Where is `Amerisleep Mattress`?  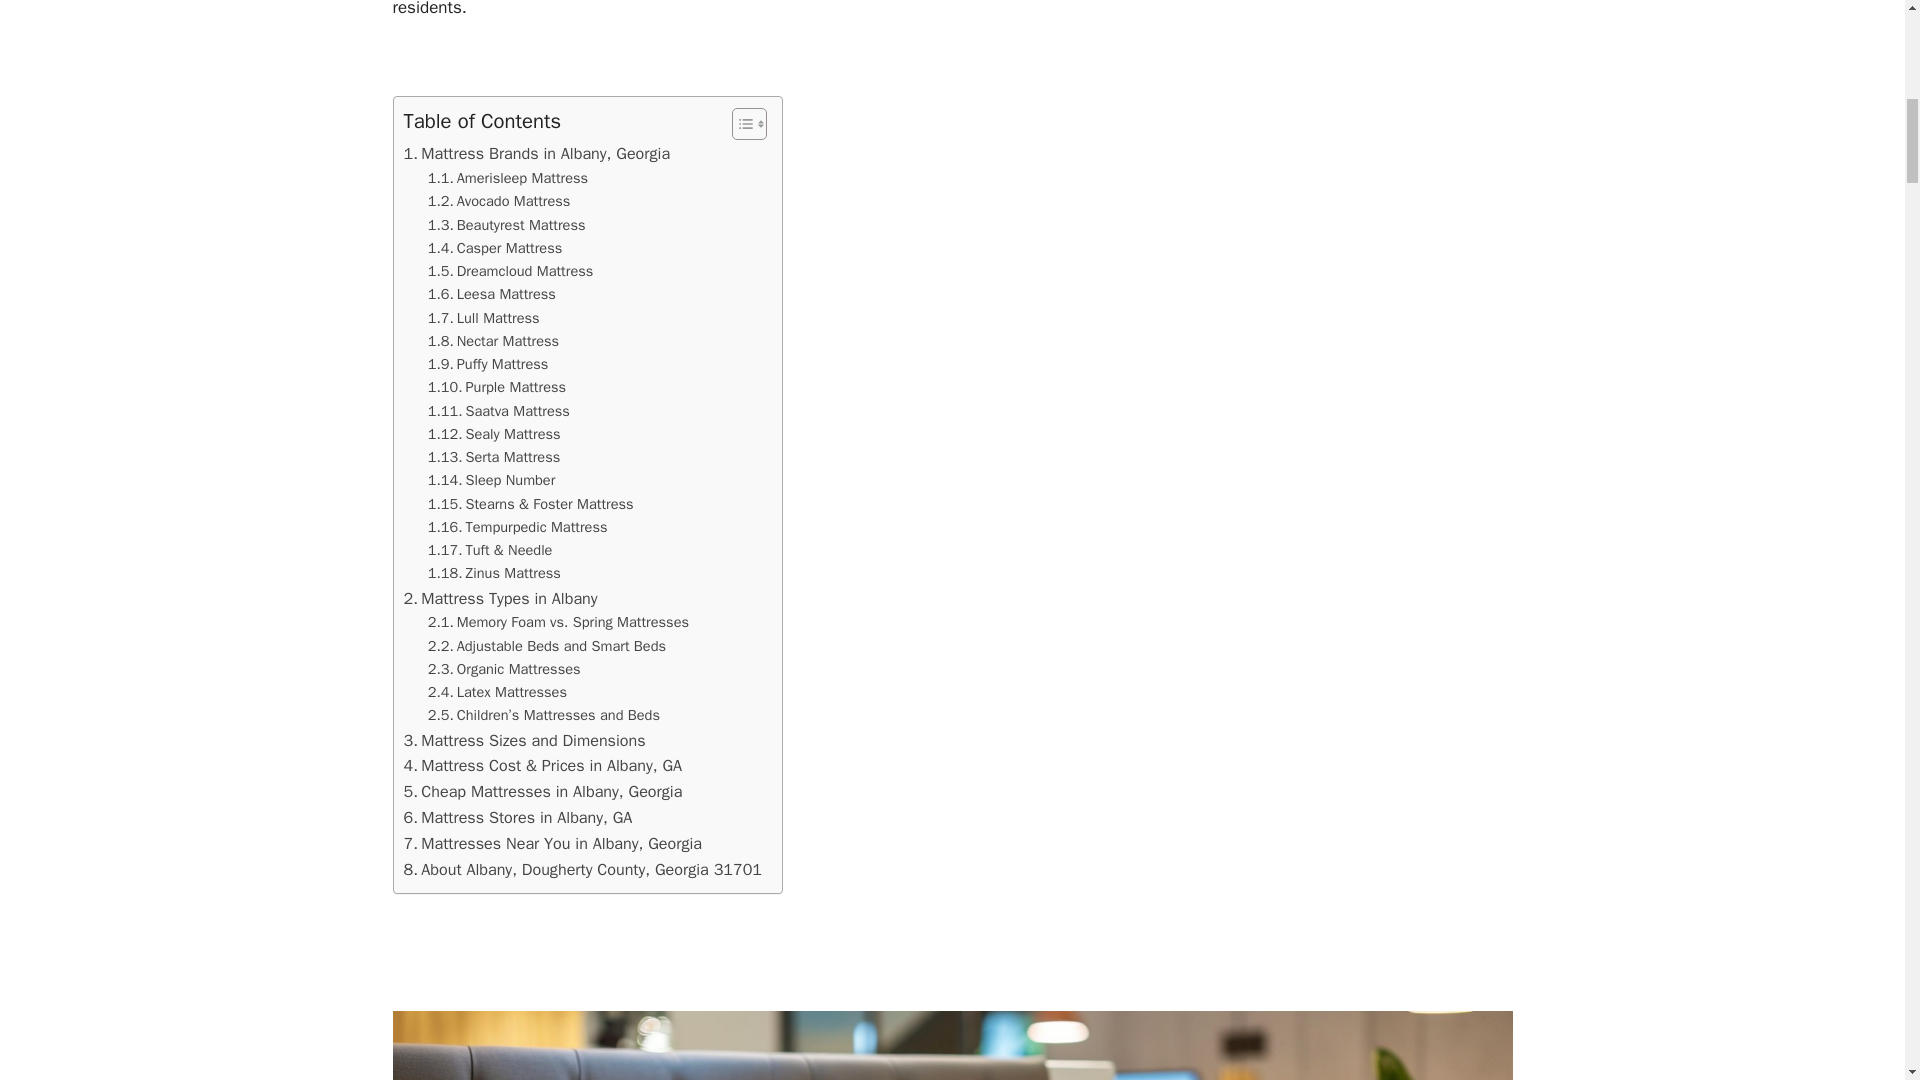
Amerisleep Mattress is located at coordinates (508, 178).